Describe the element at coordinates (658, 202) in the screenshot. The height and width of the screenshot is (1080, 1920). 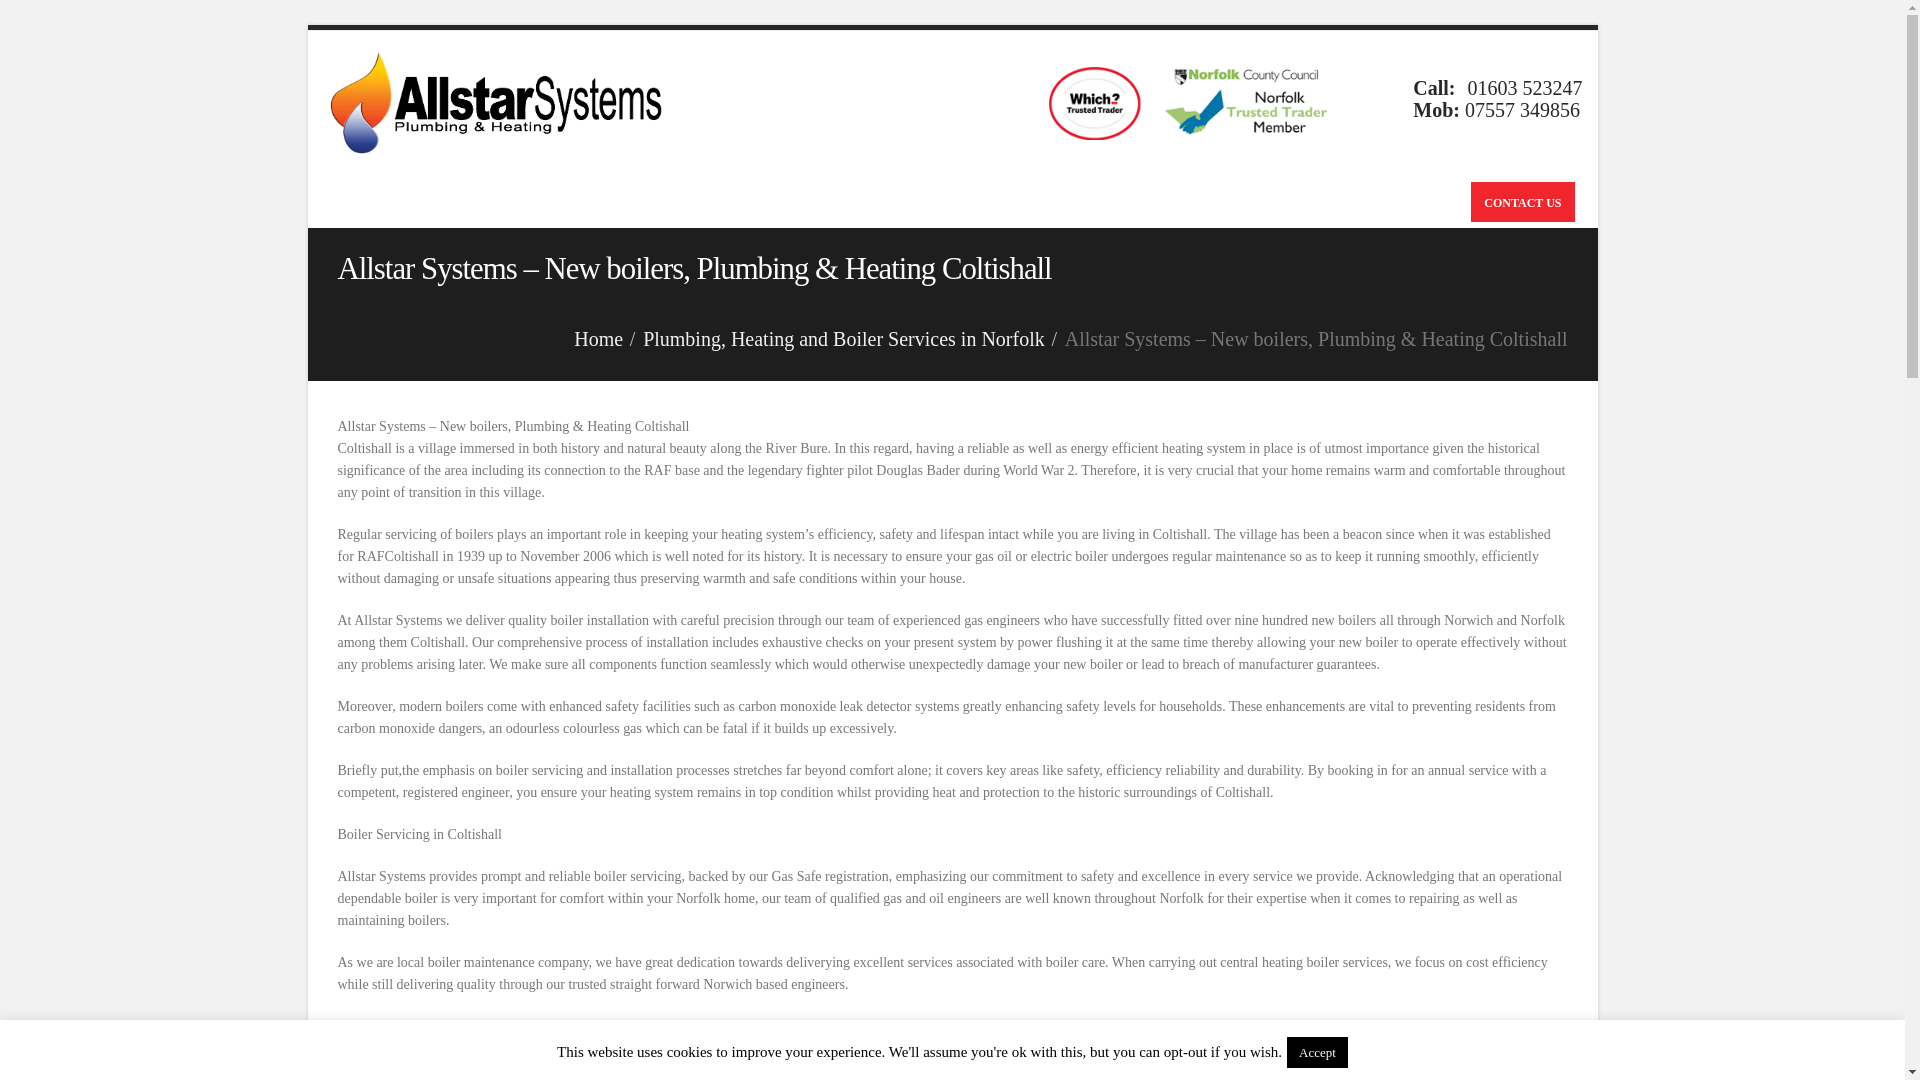
I see `PLUMBING` at that location.